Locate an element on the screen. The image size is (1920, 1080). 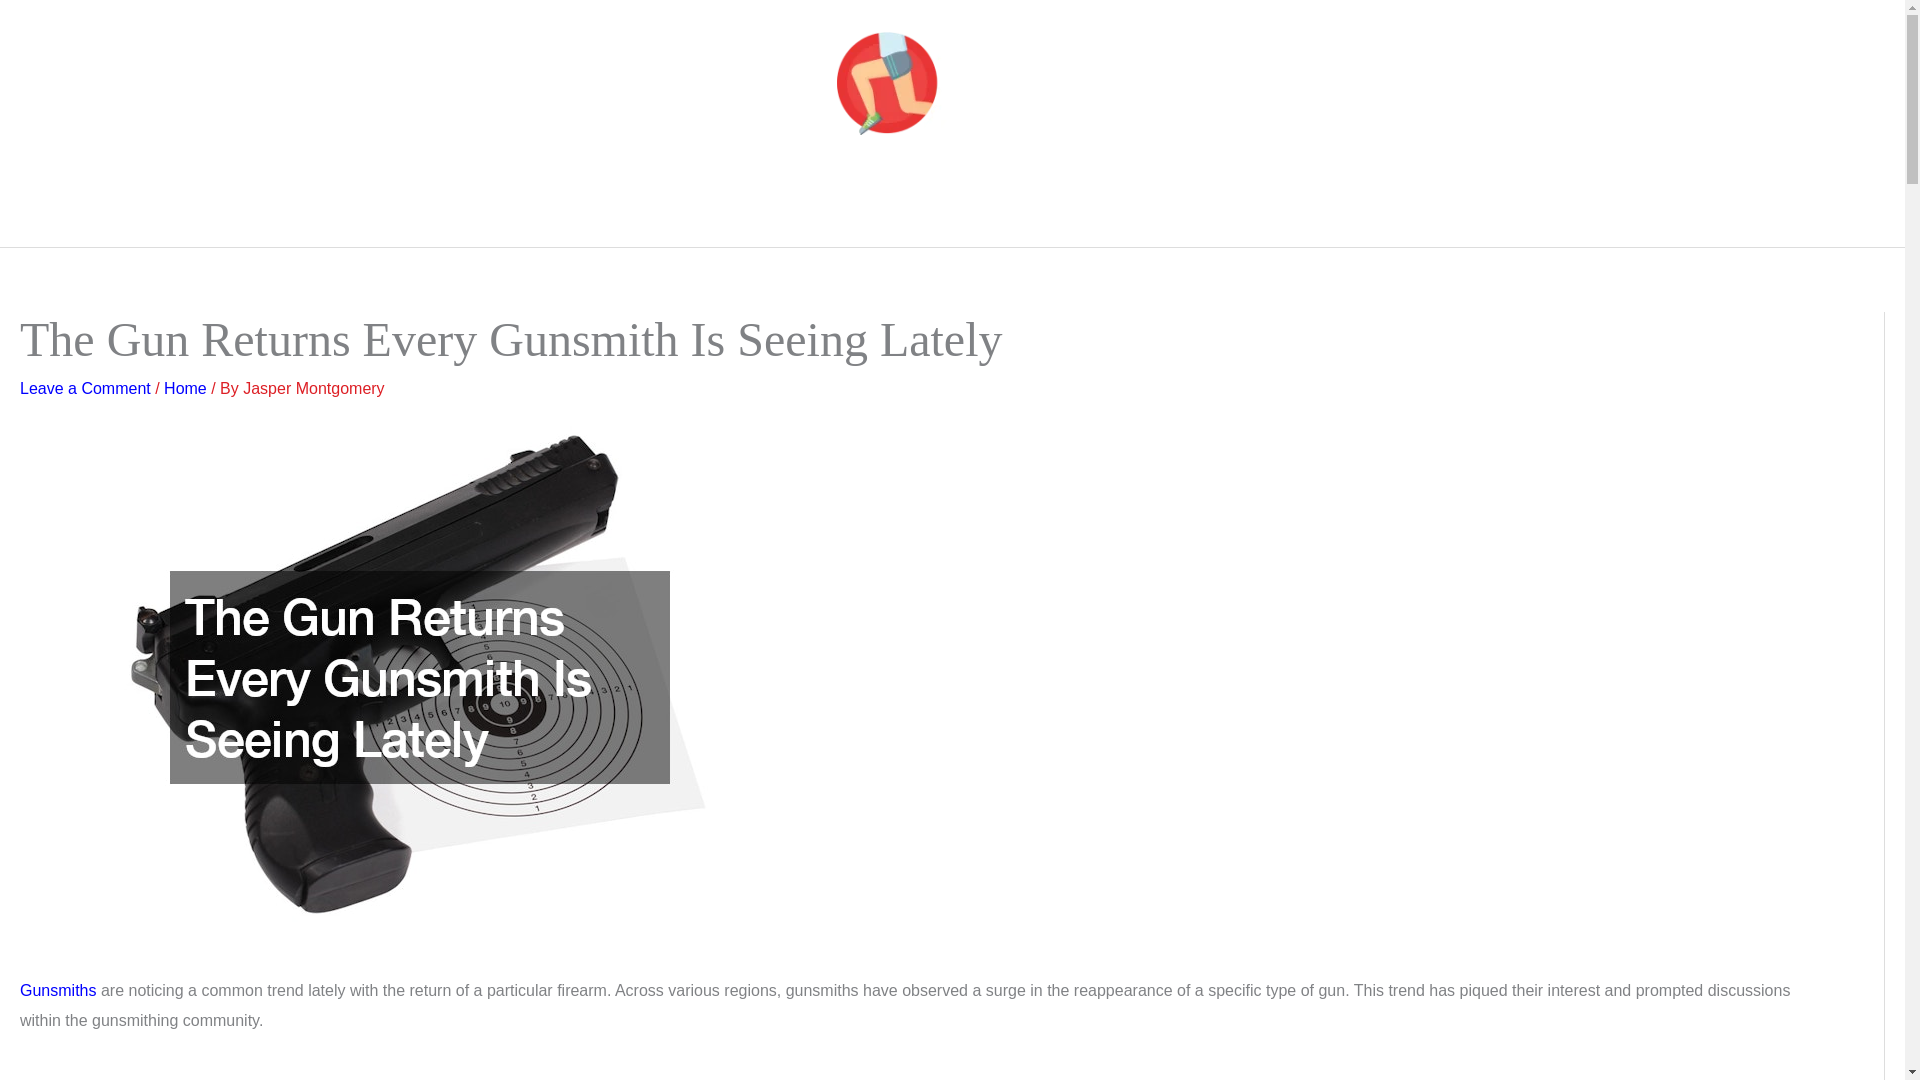
Outdoor Sports is located at coordinates (587, 199).